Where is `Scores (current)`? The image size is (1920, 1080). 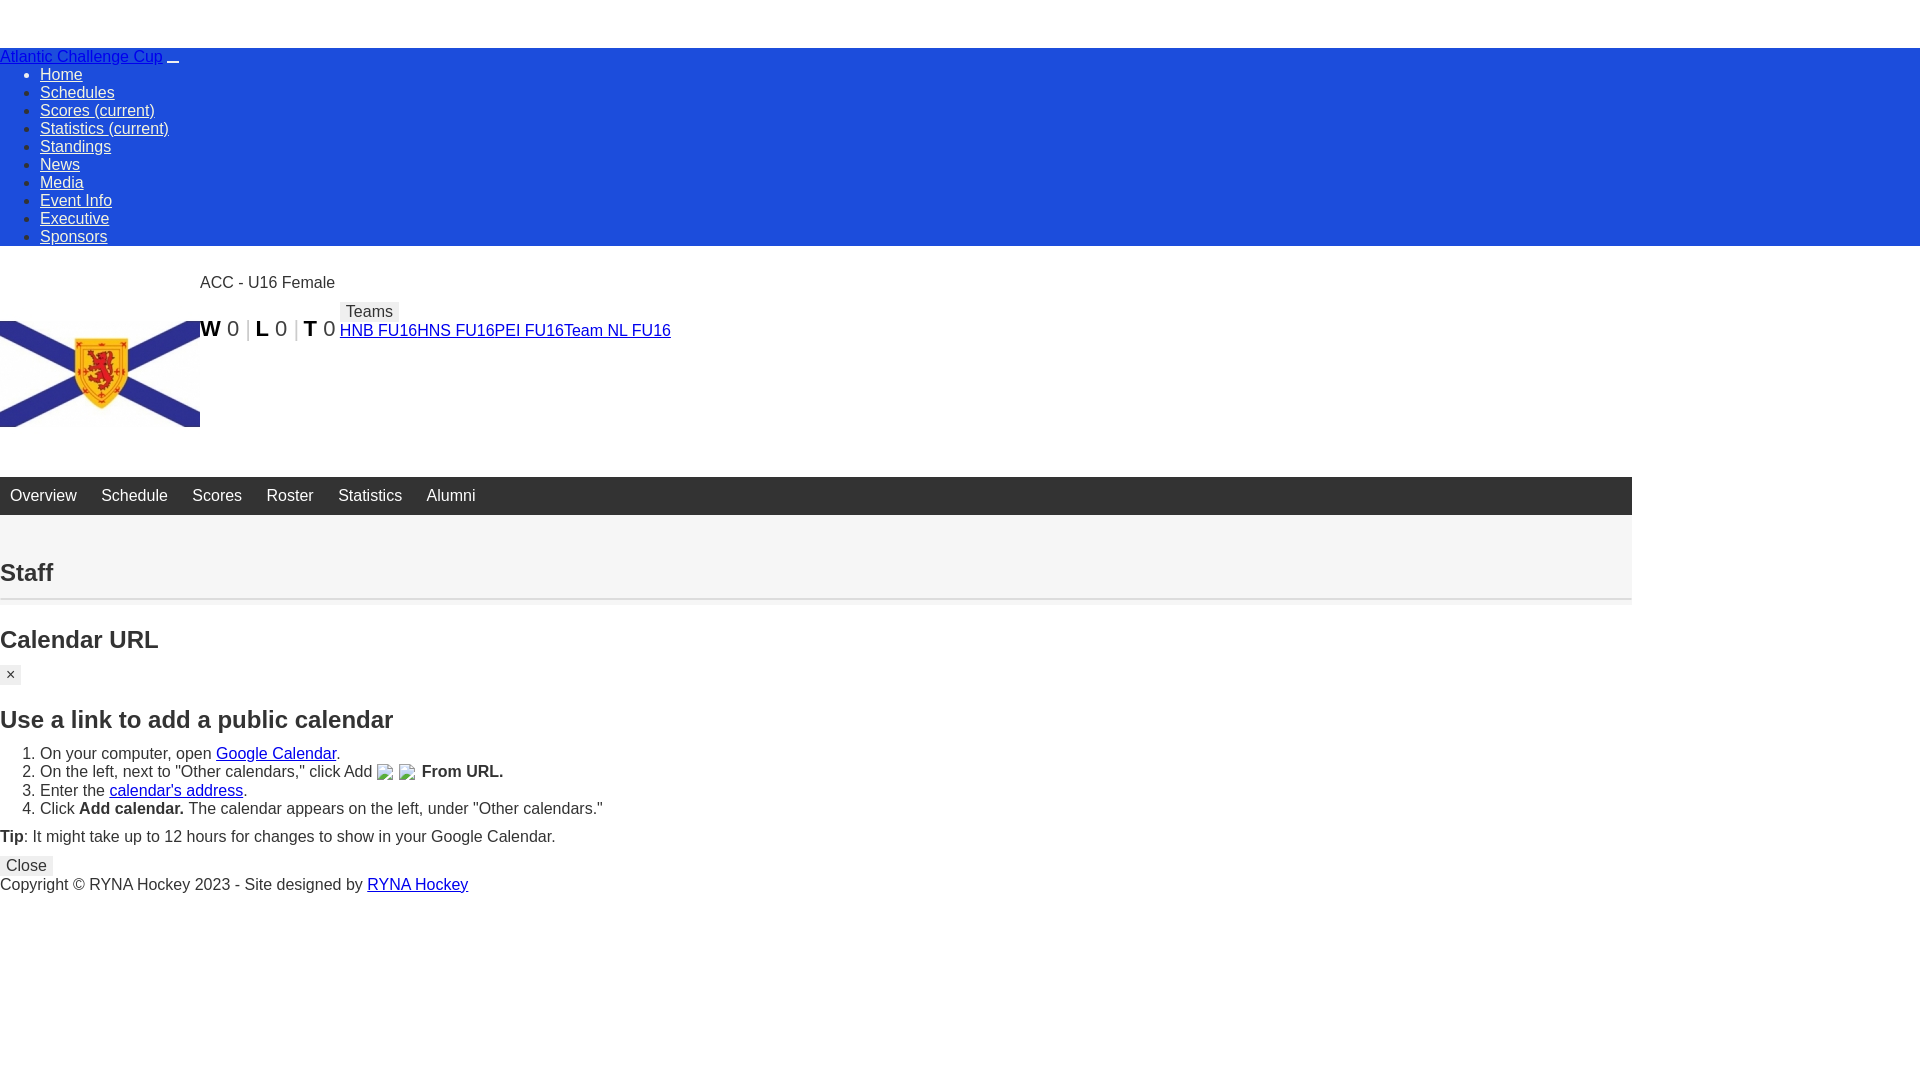
Scores (current) is located at coordinates (98, 110).